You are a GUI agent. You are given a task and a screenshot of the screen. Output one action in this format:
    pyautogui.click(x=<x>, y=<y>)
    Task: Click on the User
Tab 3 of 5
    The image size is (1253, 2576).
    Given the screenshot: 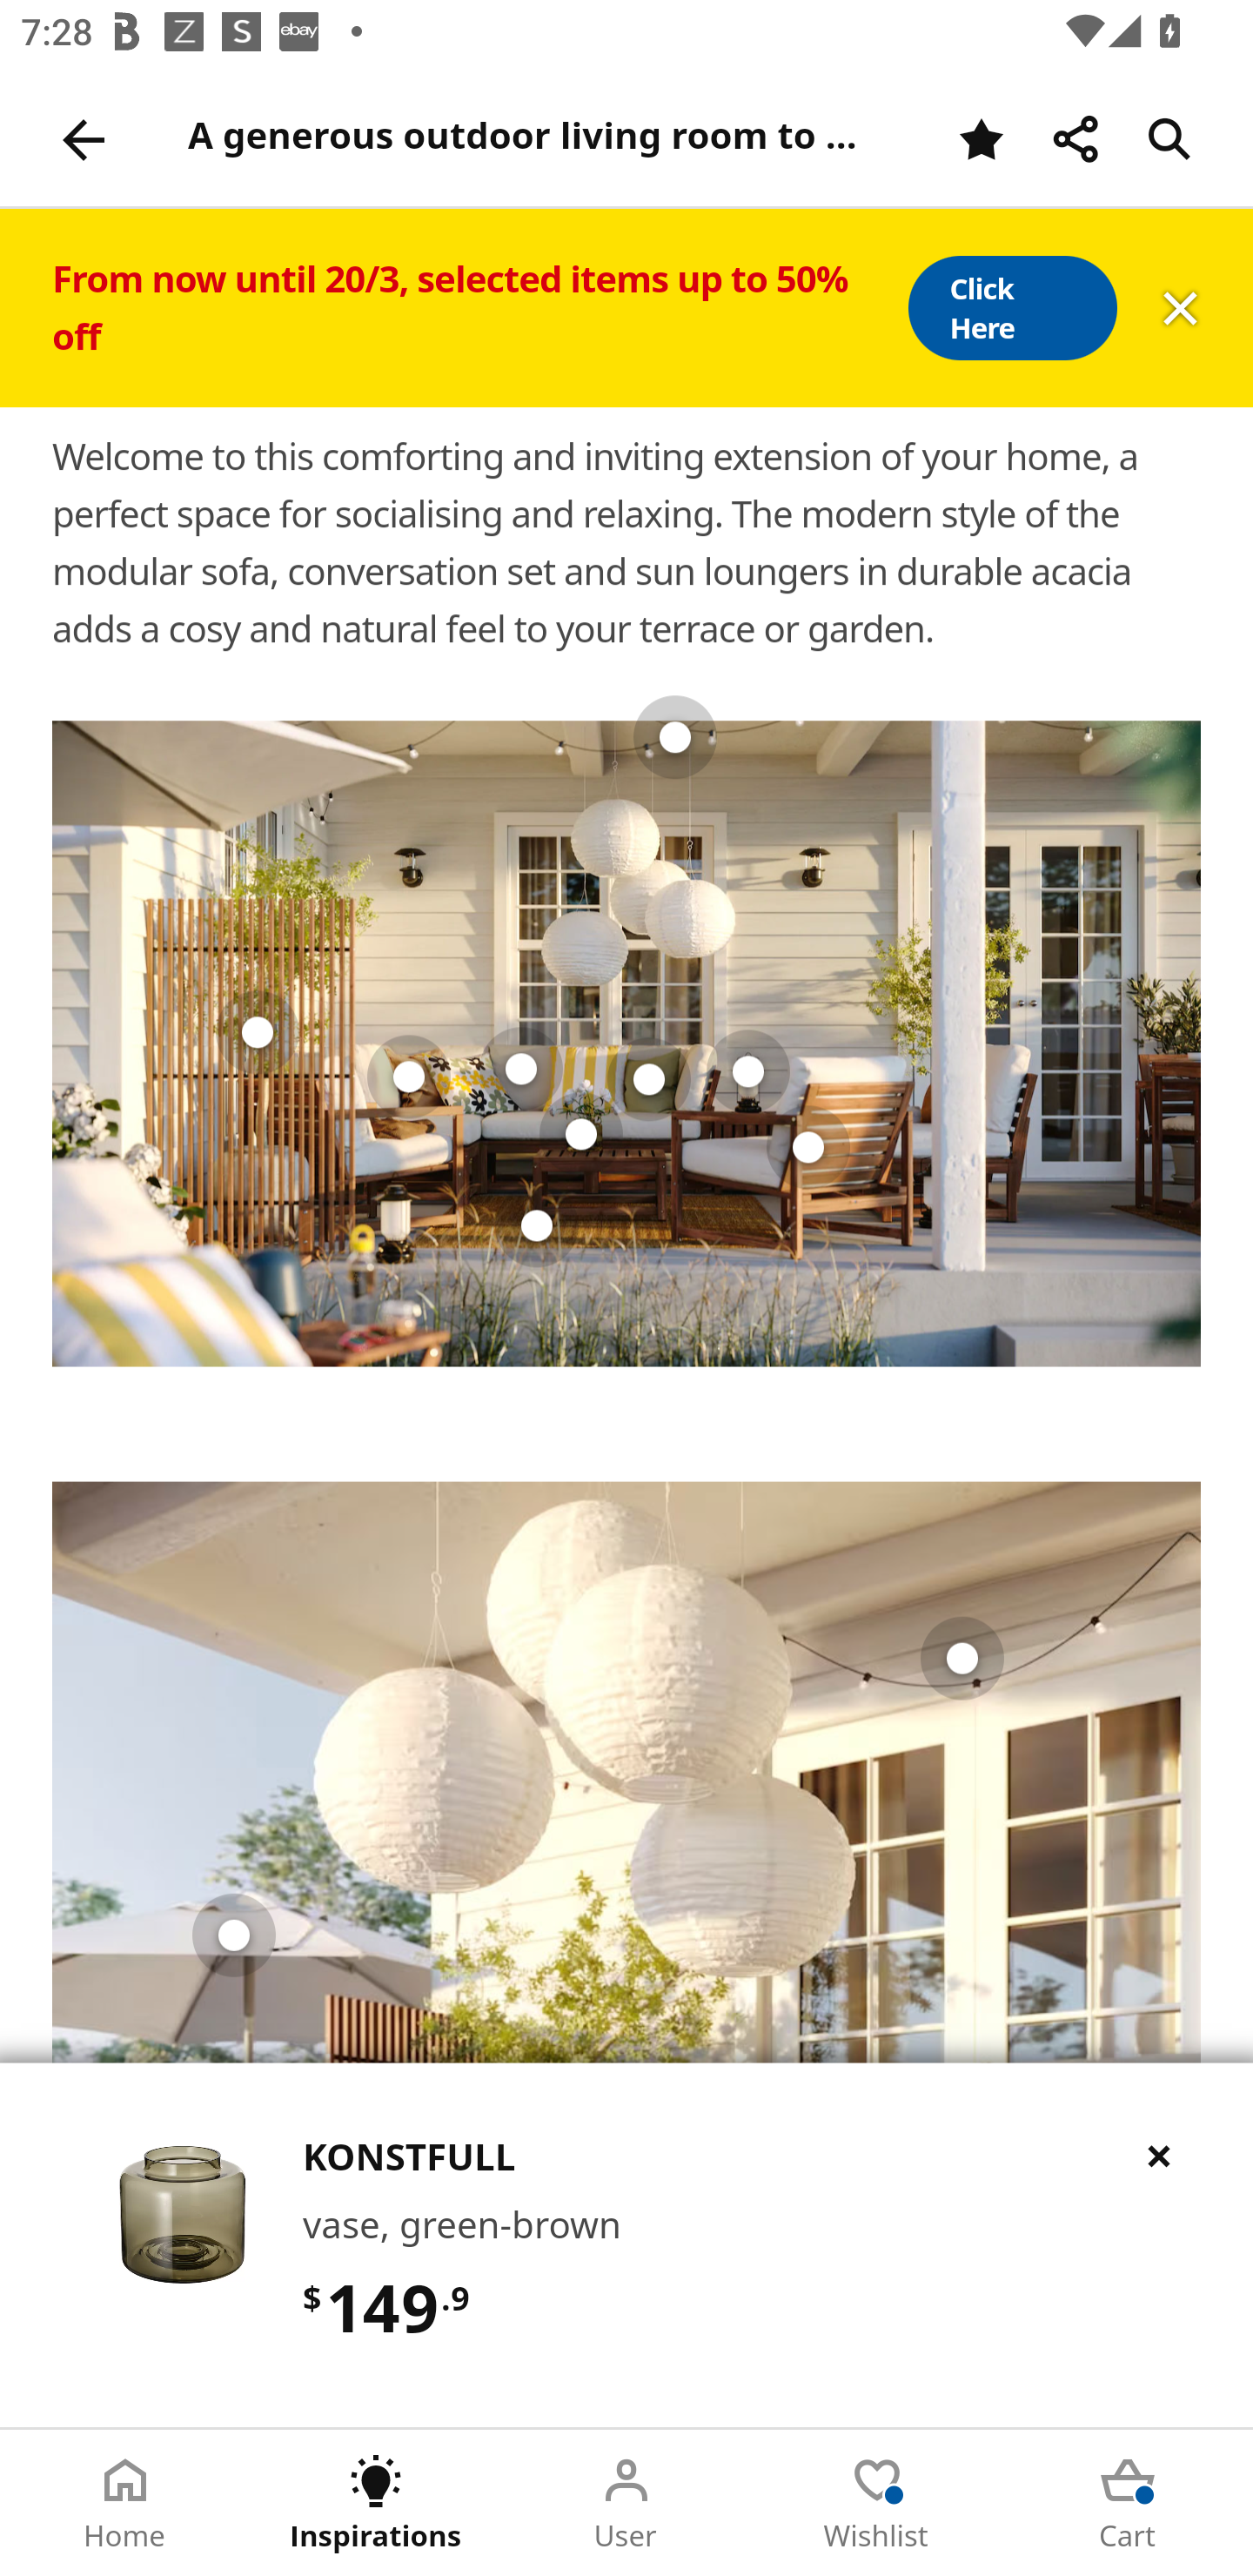 What is the action you would take?
    pyautogui.click(x=626, y=2503)
    